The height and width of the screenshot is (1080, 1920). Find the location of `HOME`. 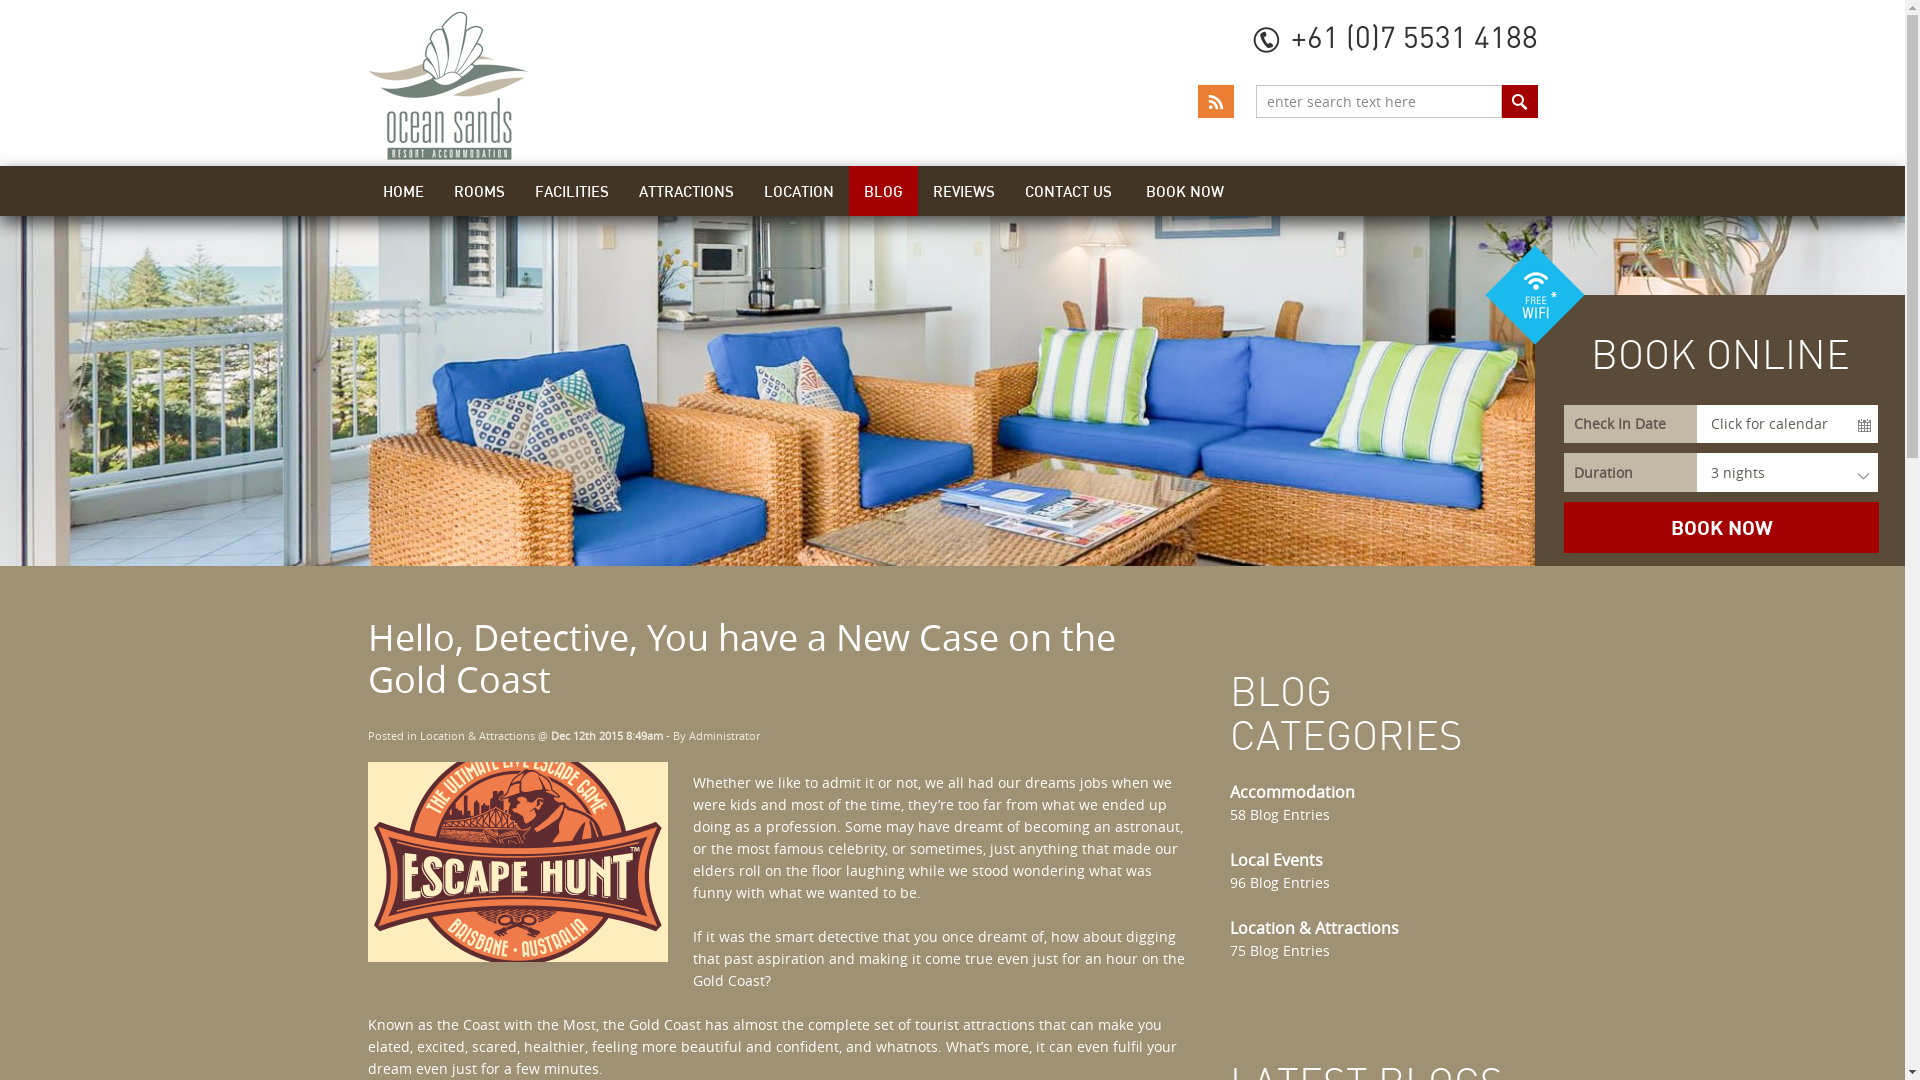

HOME is located at coordinates (404, 191).